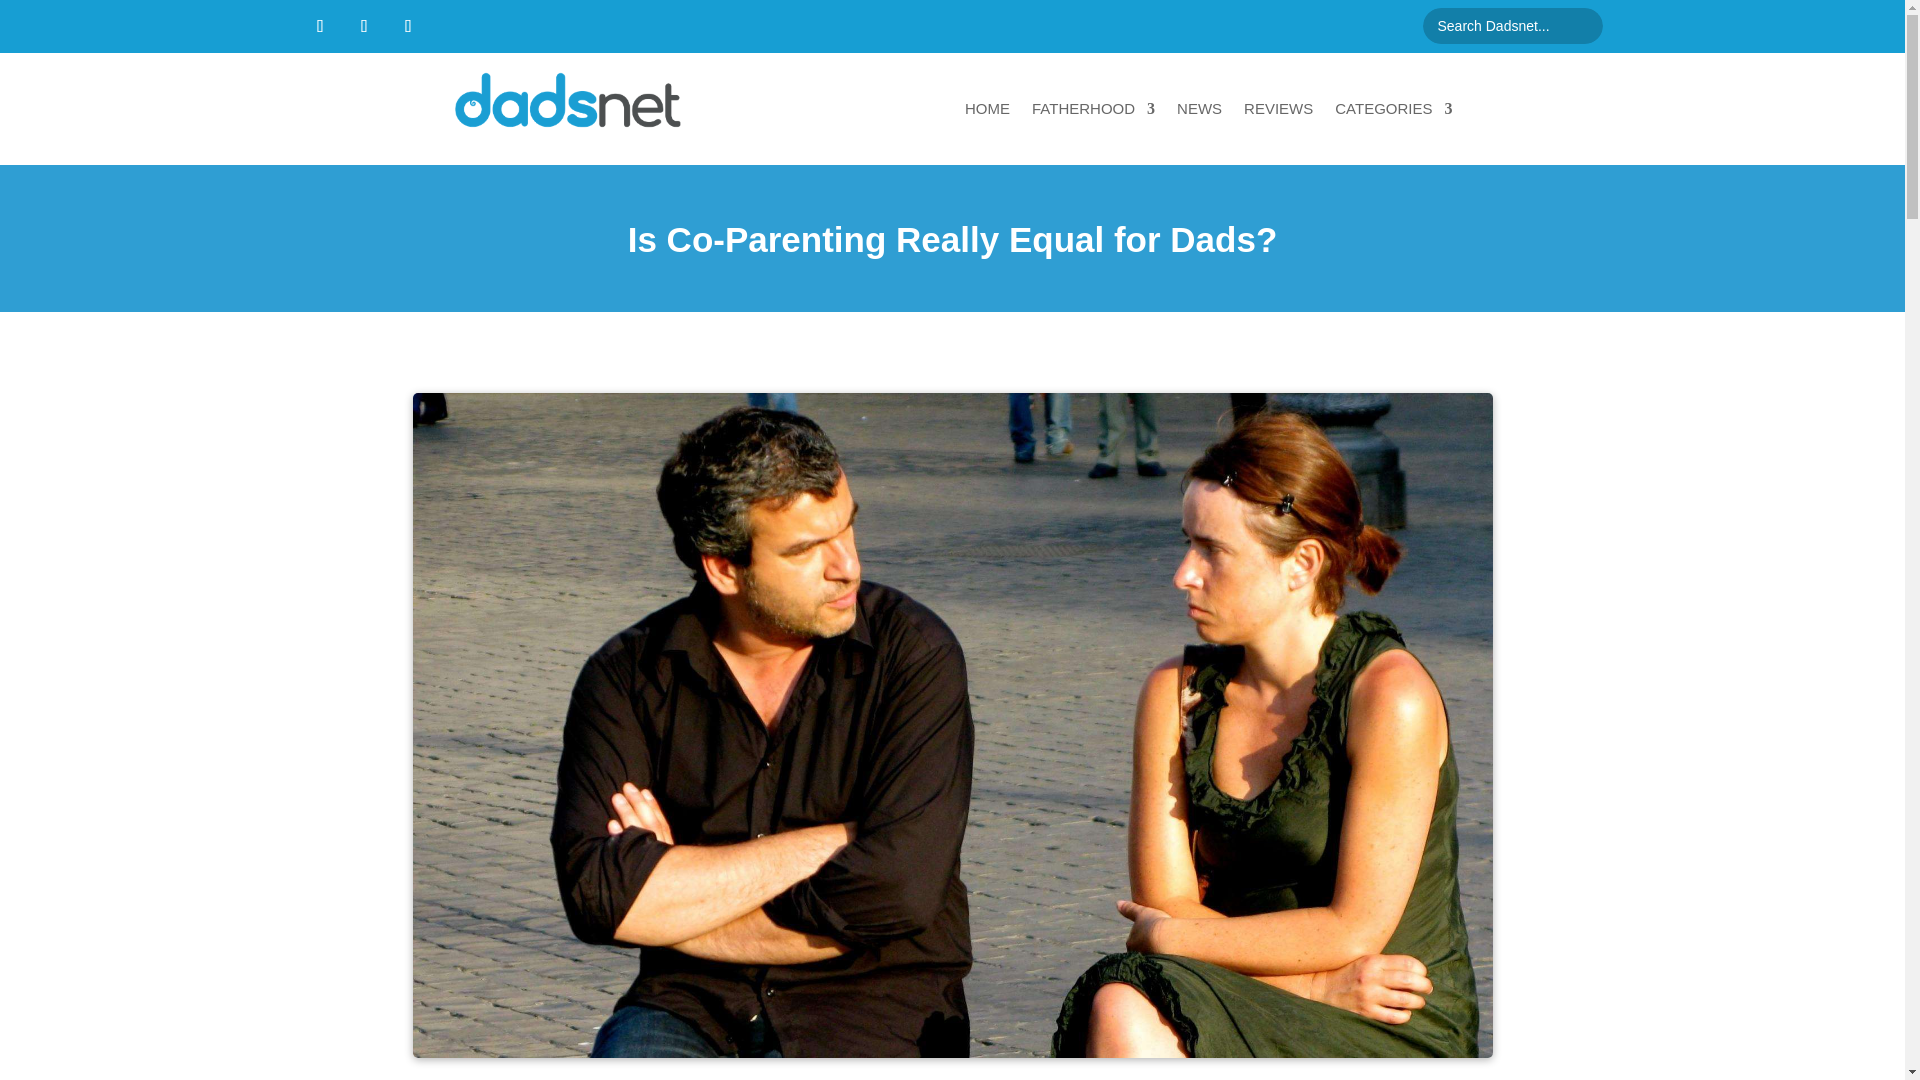 The height and width of the screenshot is (1080, 1920). I want to click on REVIEWS, so click(1278, 108).